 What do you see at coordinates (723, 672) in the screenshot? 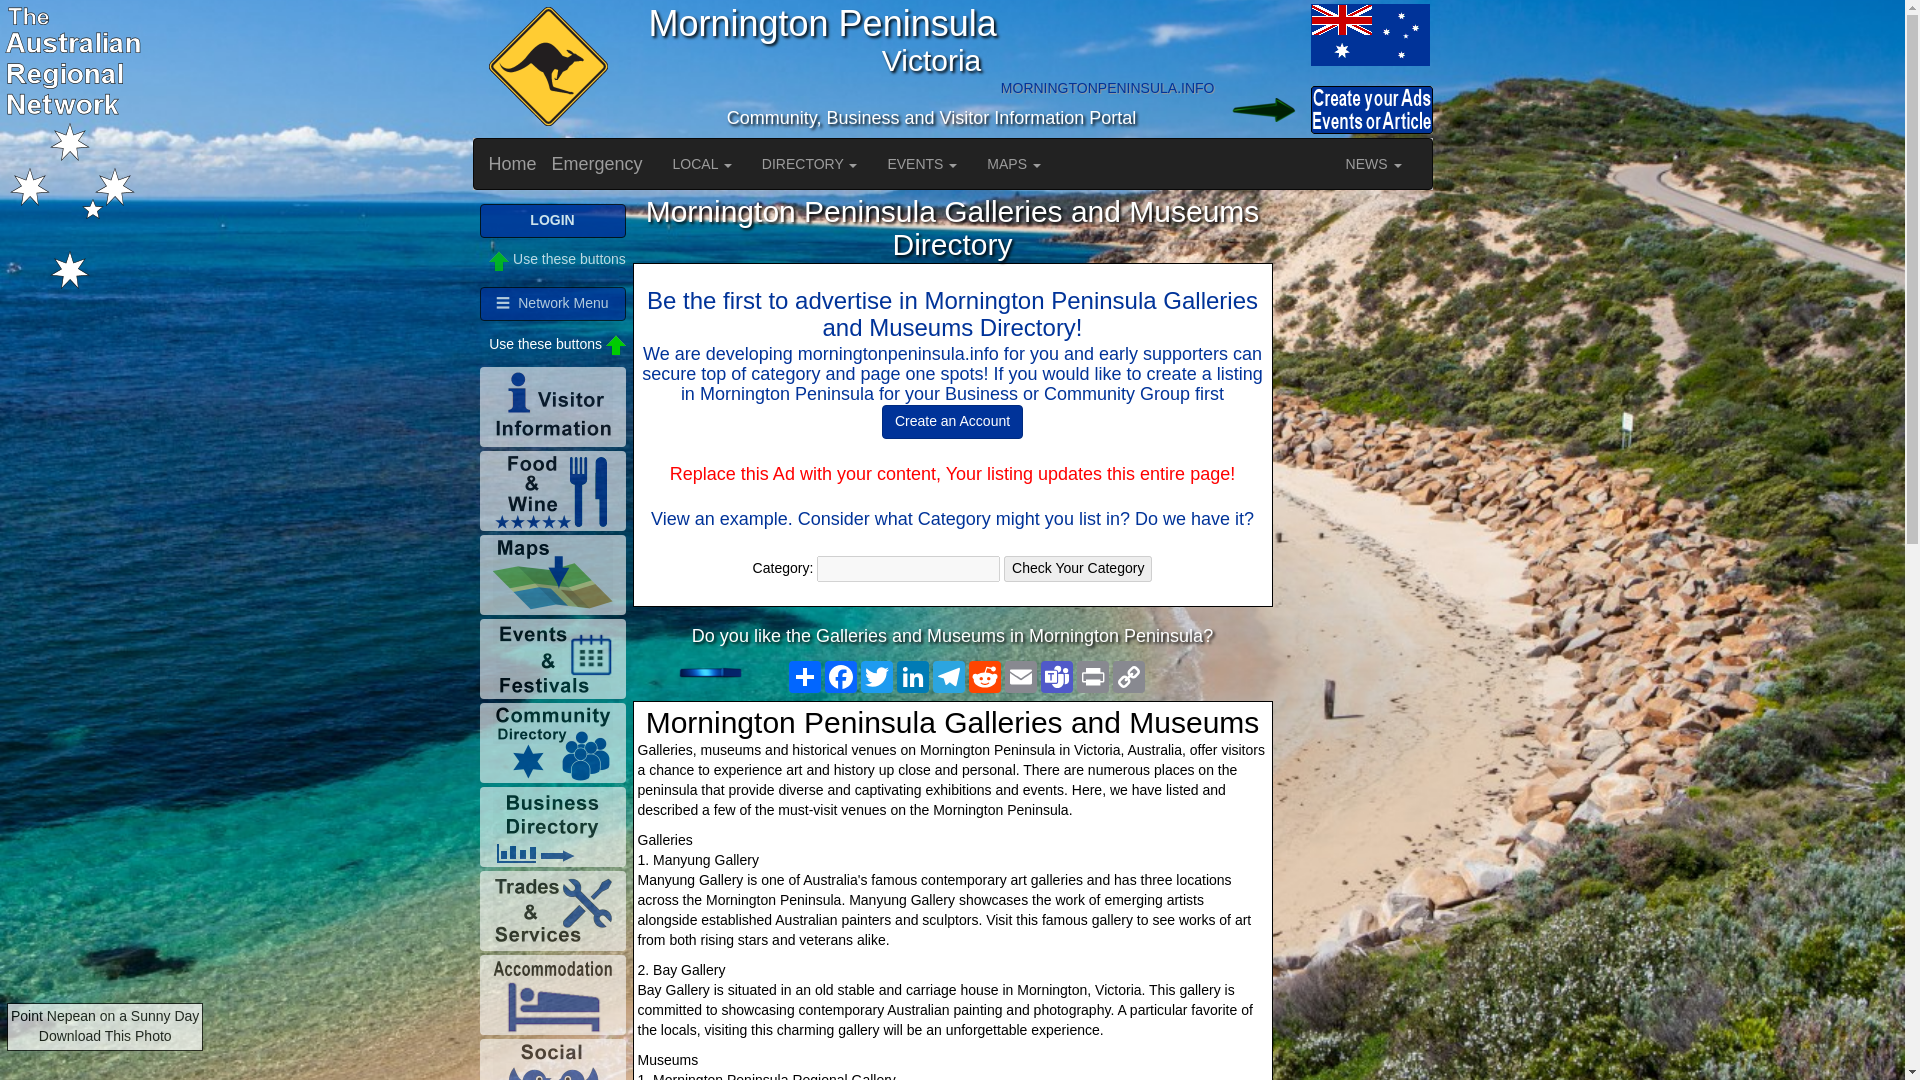
I see `Please like our Page` at bounding box center [723, 672].